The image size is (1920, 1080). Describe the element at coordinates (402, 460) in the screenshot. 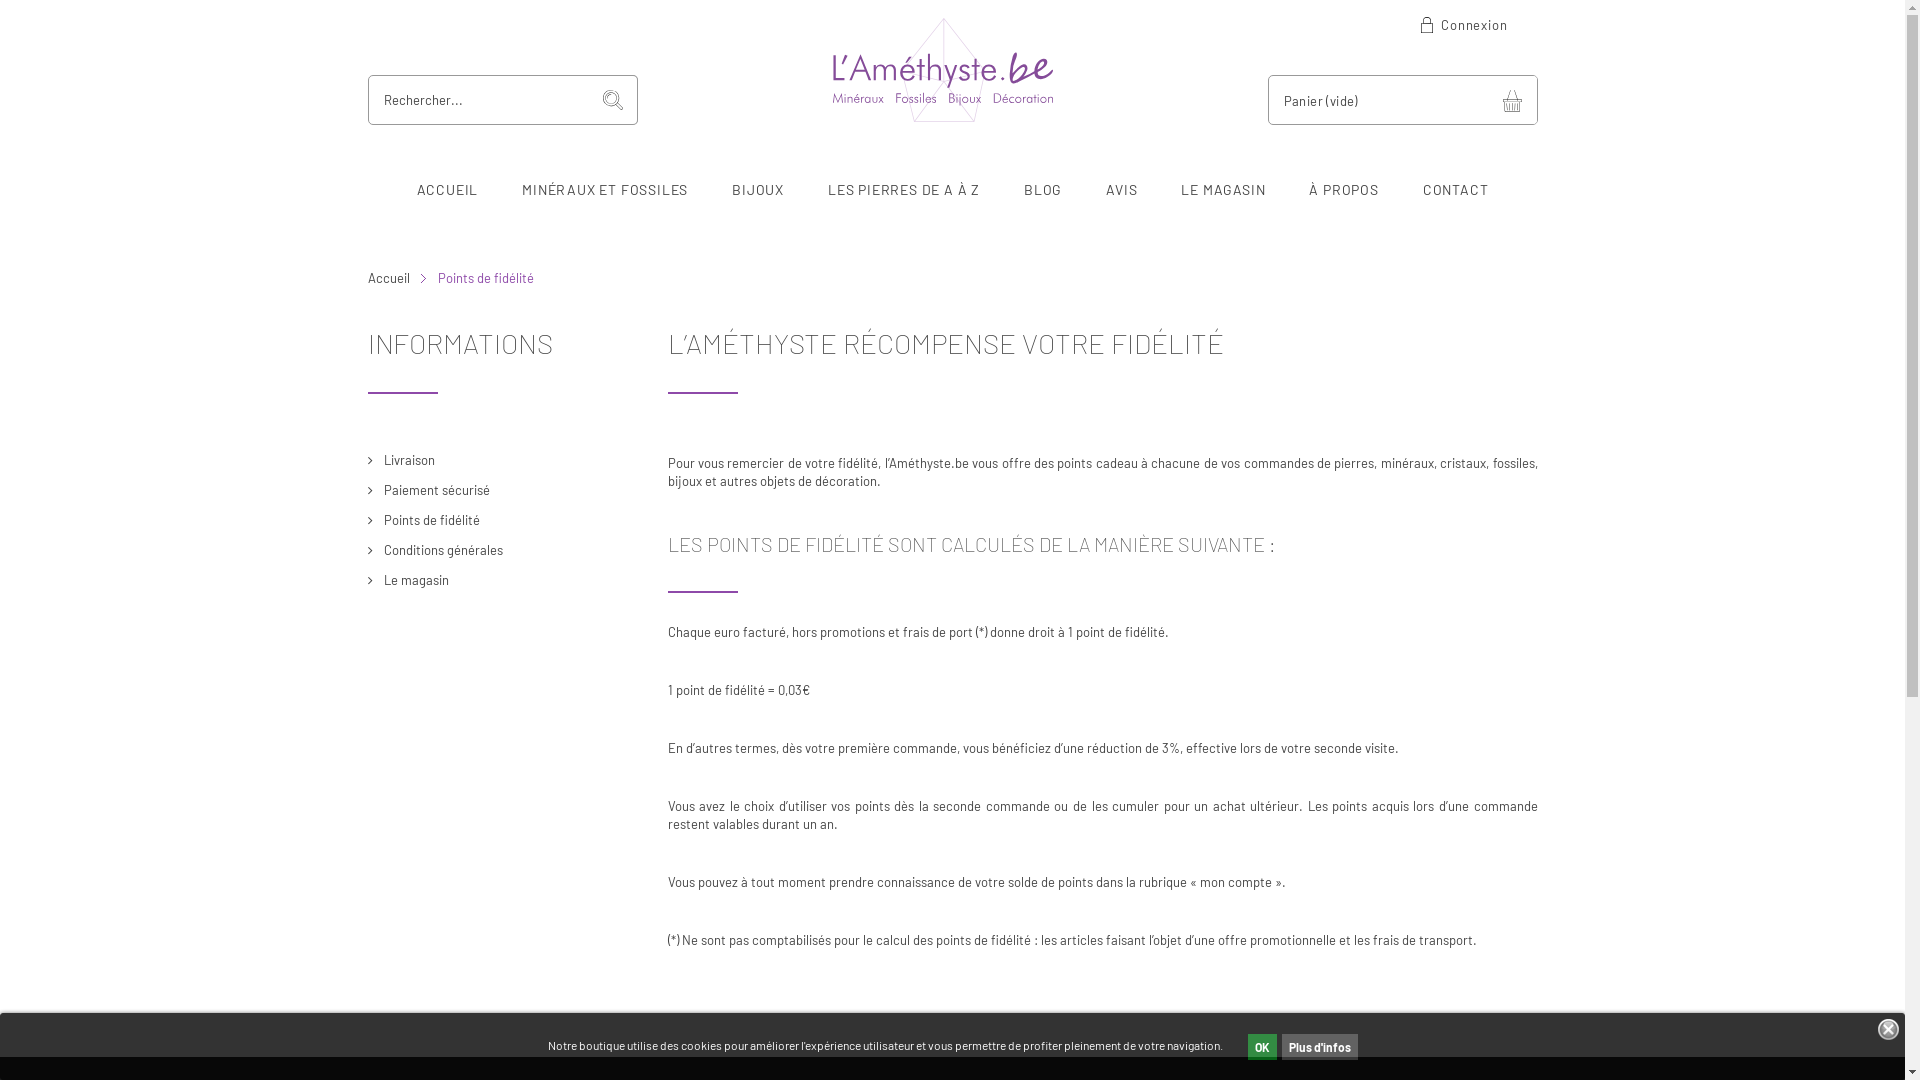

I see `Livraison` at that location.